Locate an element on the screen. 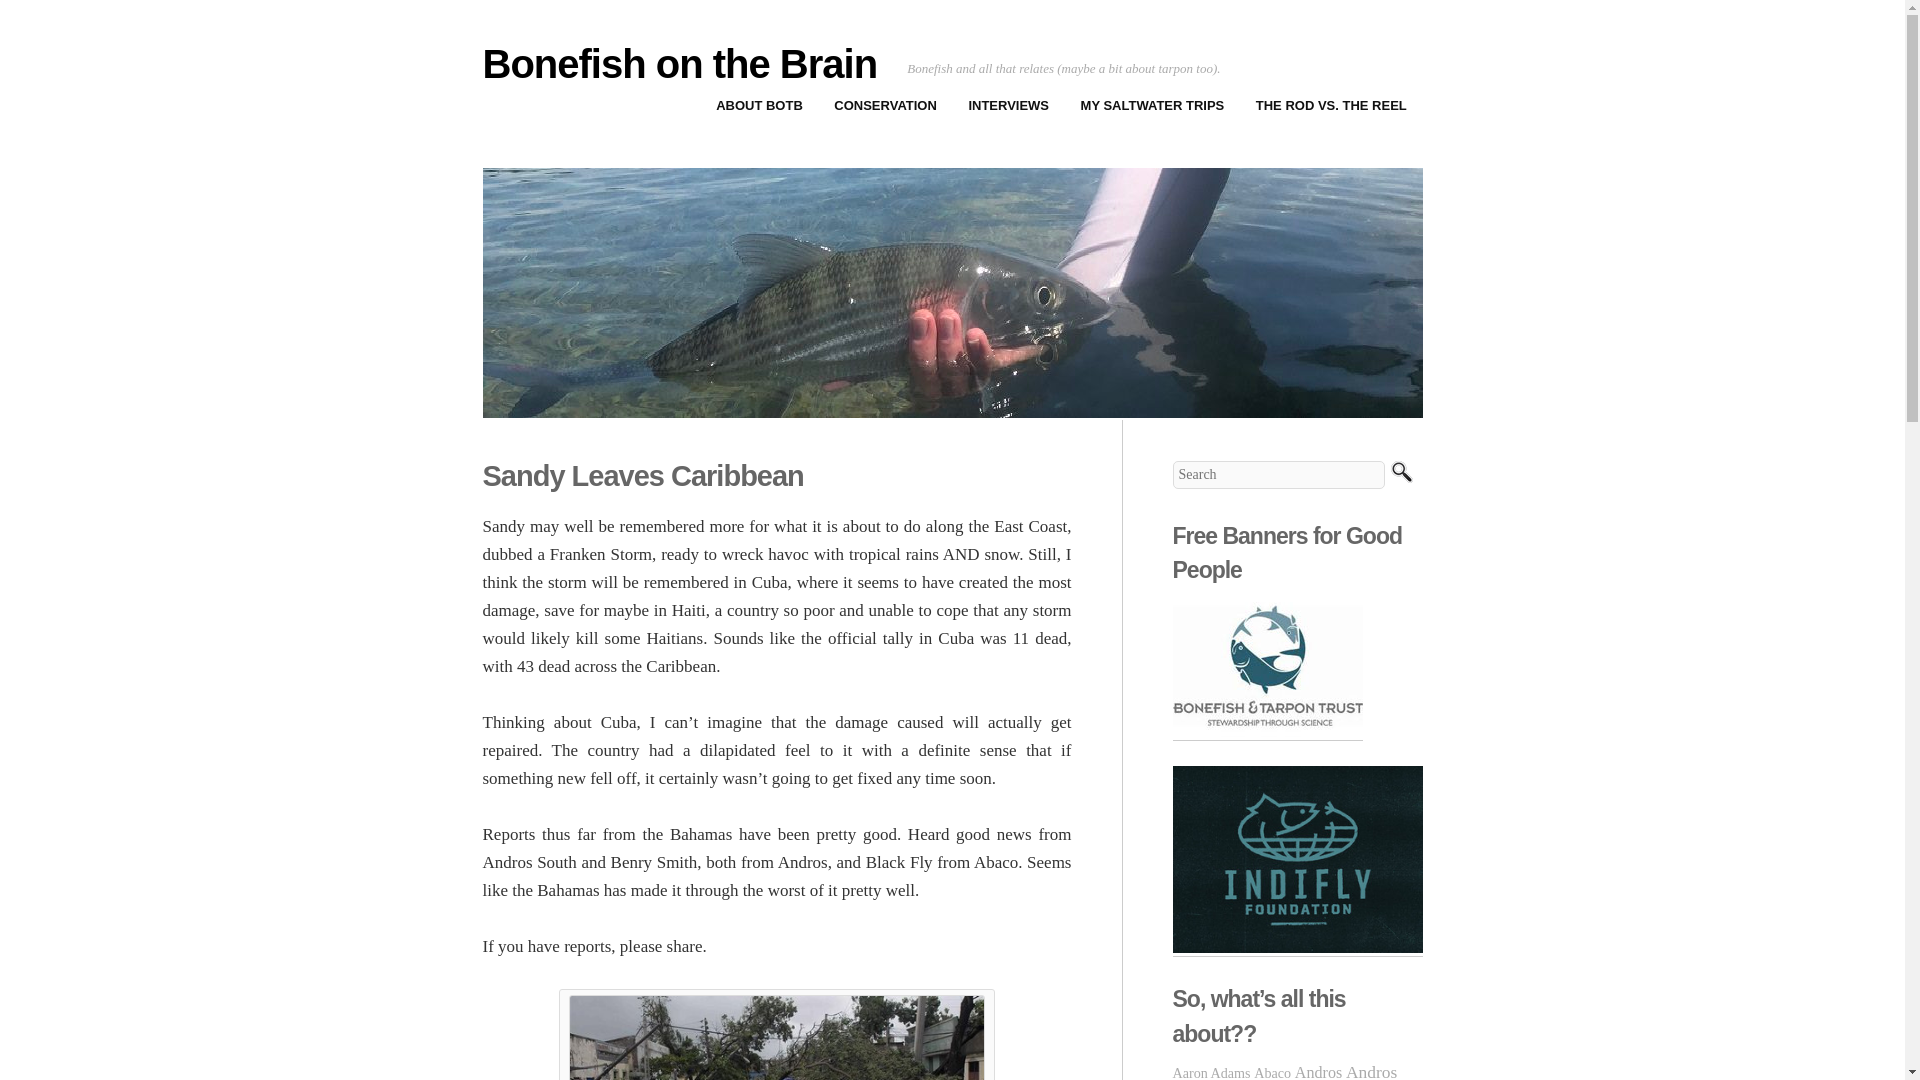  Cuba Sandy is located at coordinates (776, 1037).